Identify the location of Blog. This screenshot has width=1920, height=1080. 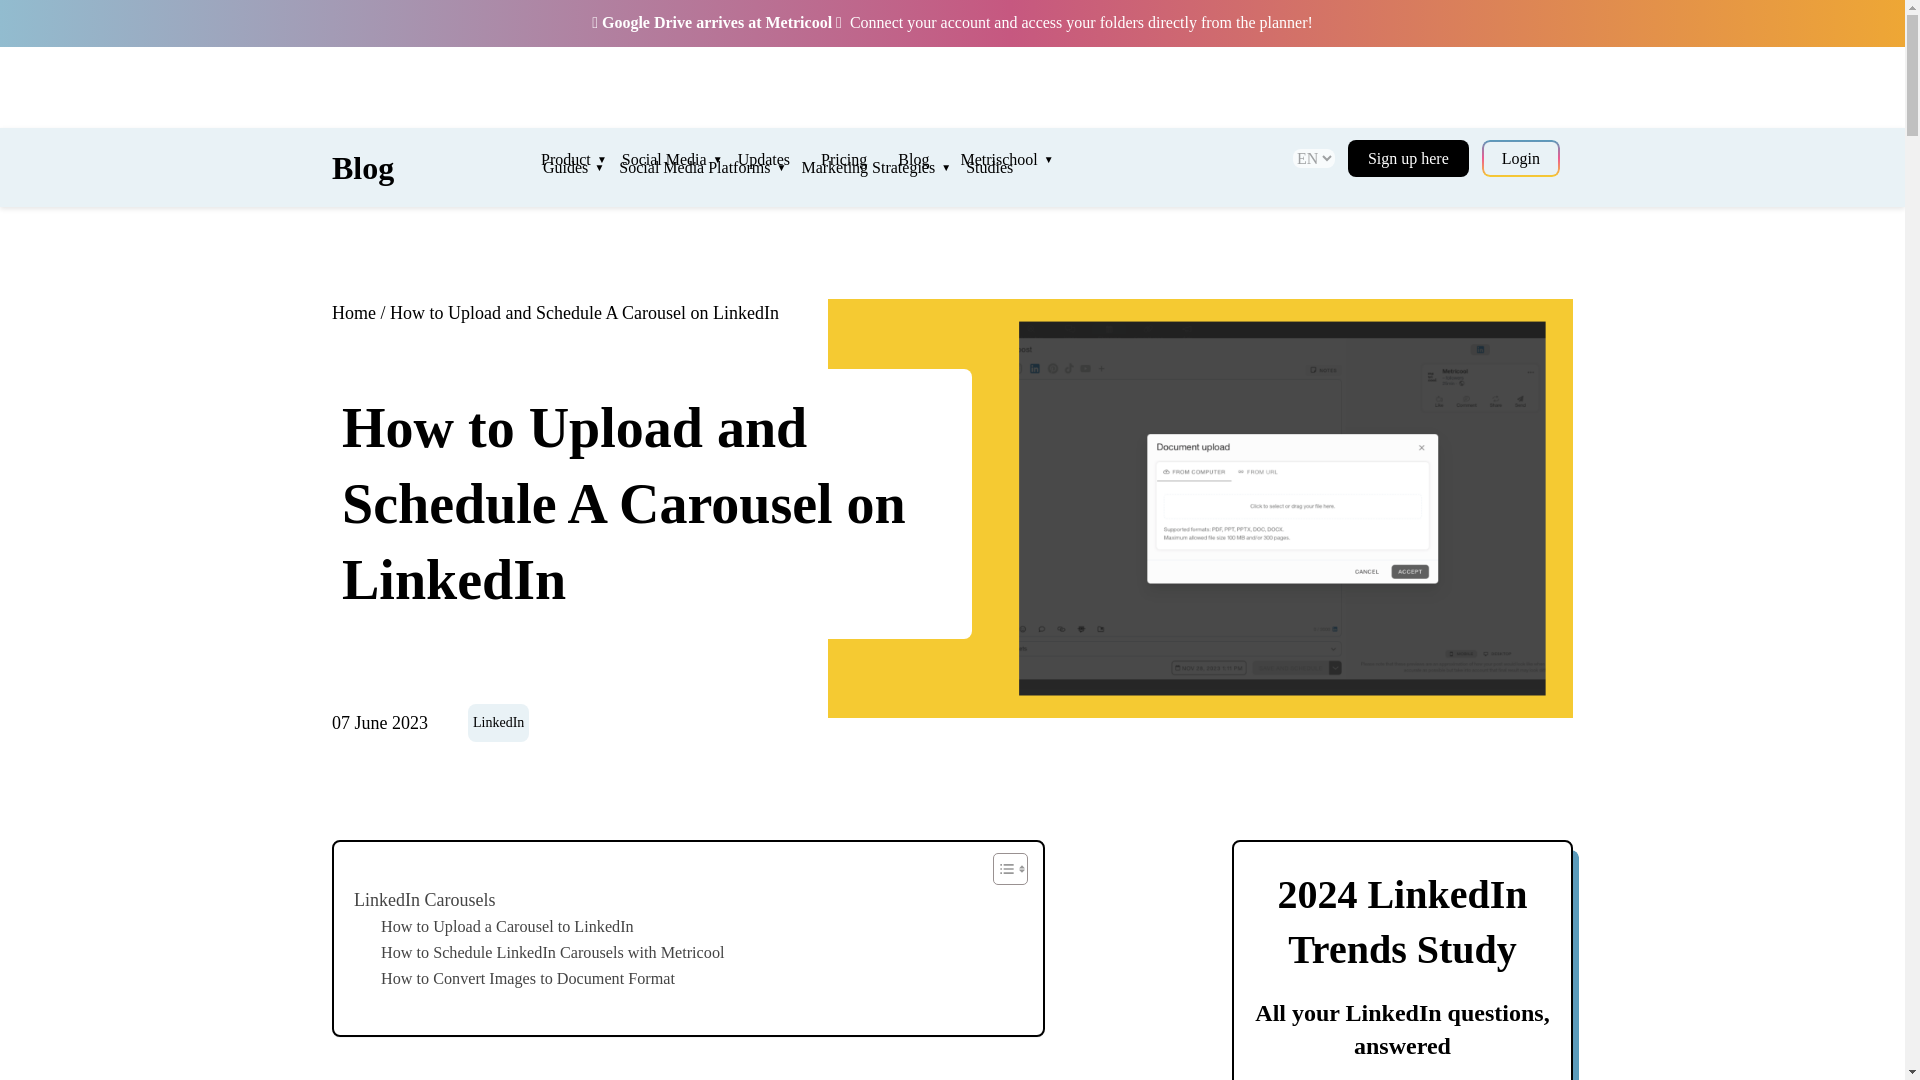
(362, 168).